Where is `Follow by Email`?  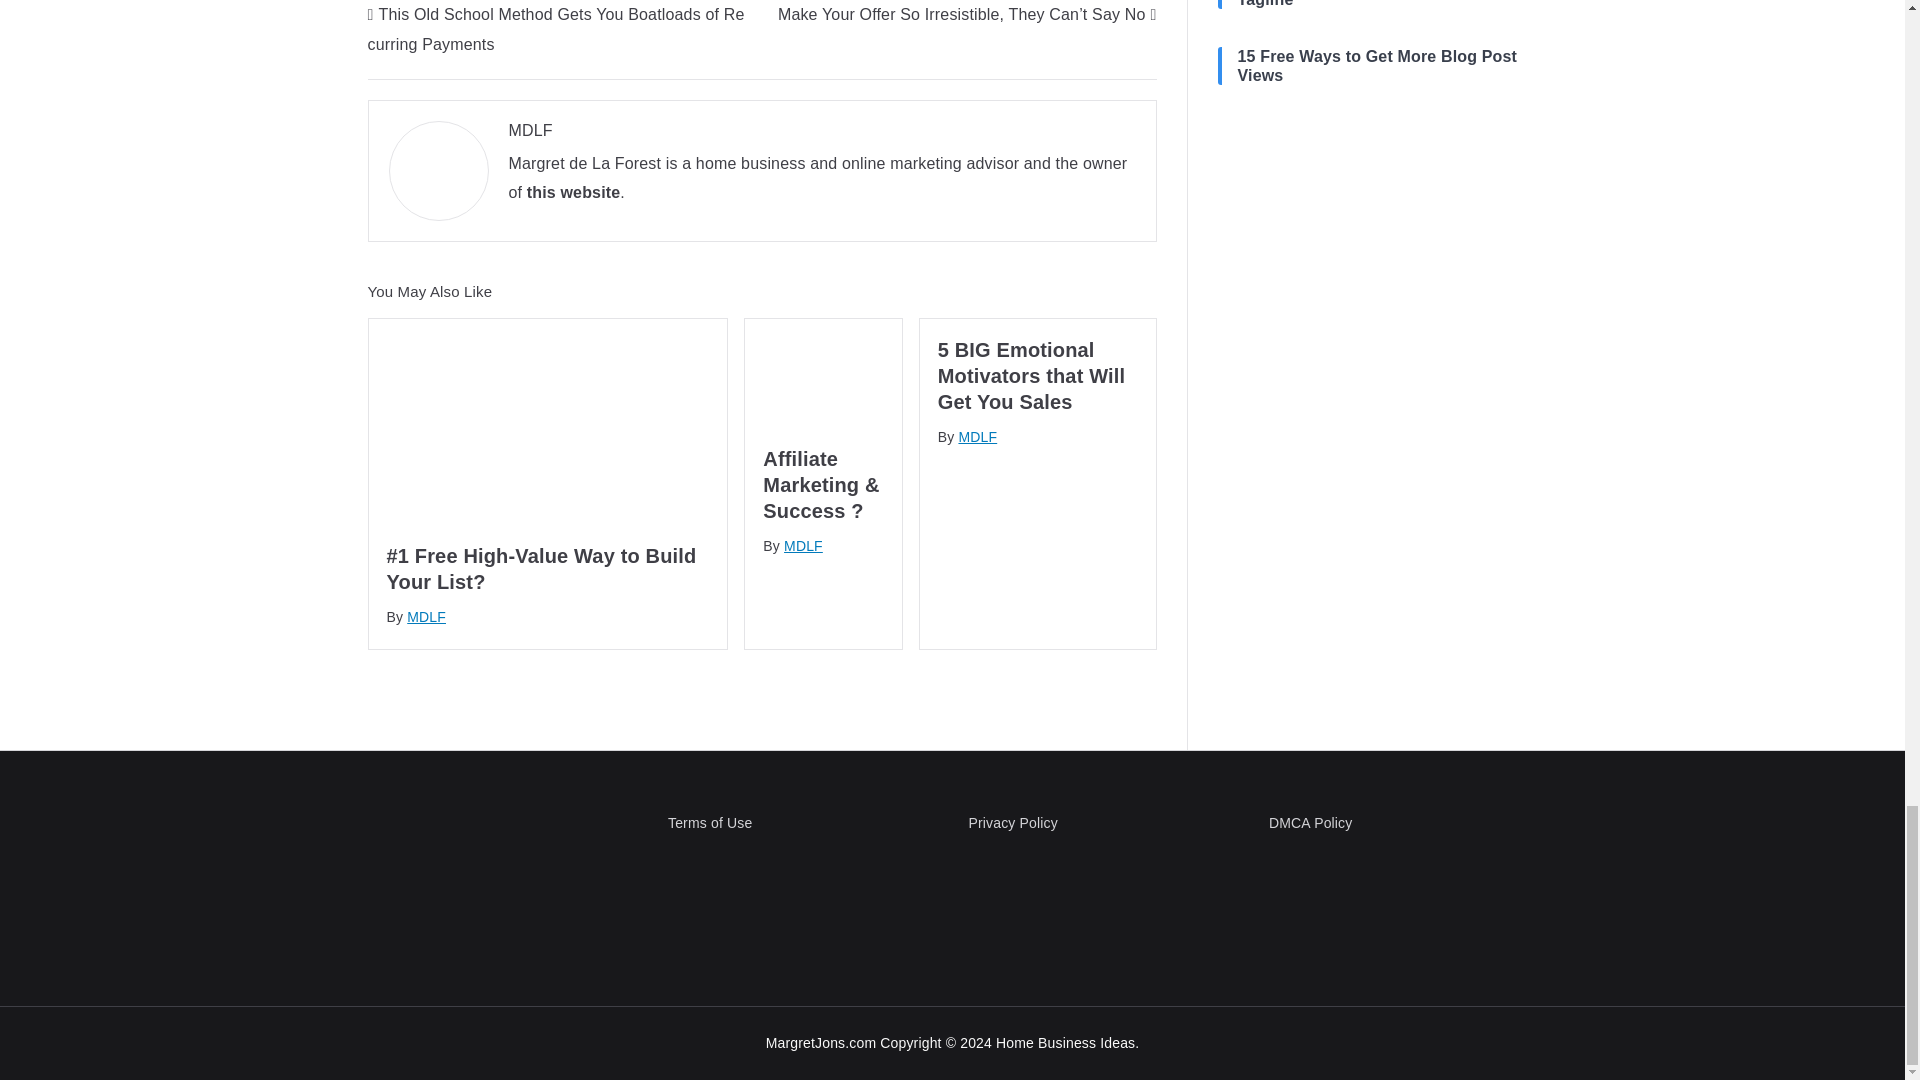
Follow by Email is located at coordinates (1285, 178).